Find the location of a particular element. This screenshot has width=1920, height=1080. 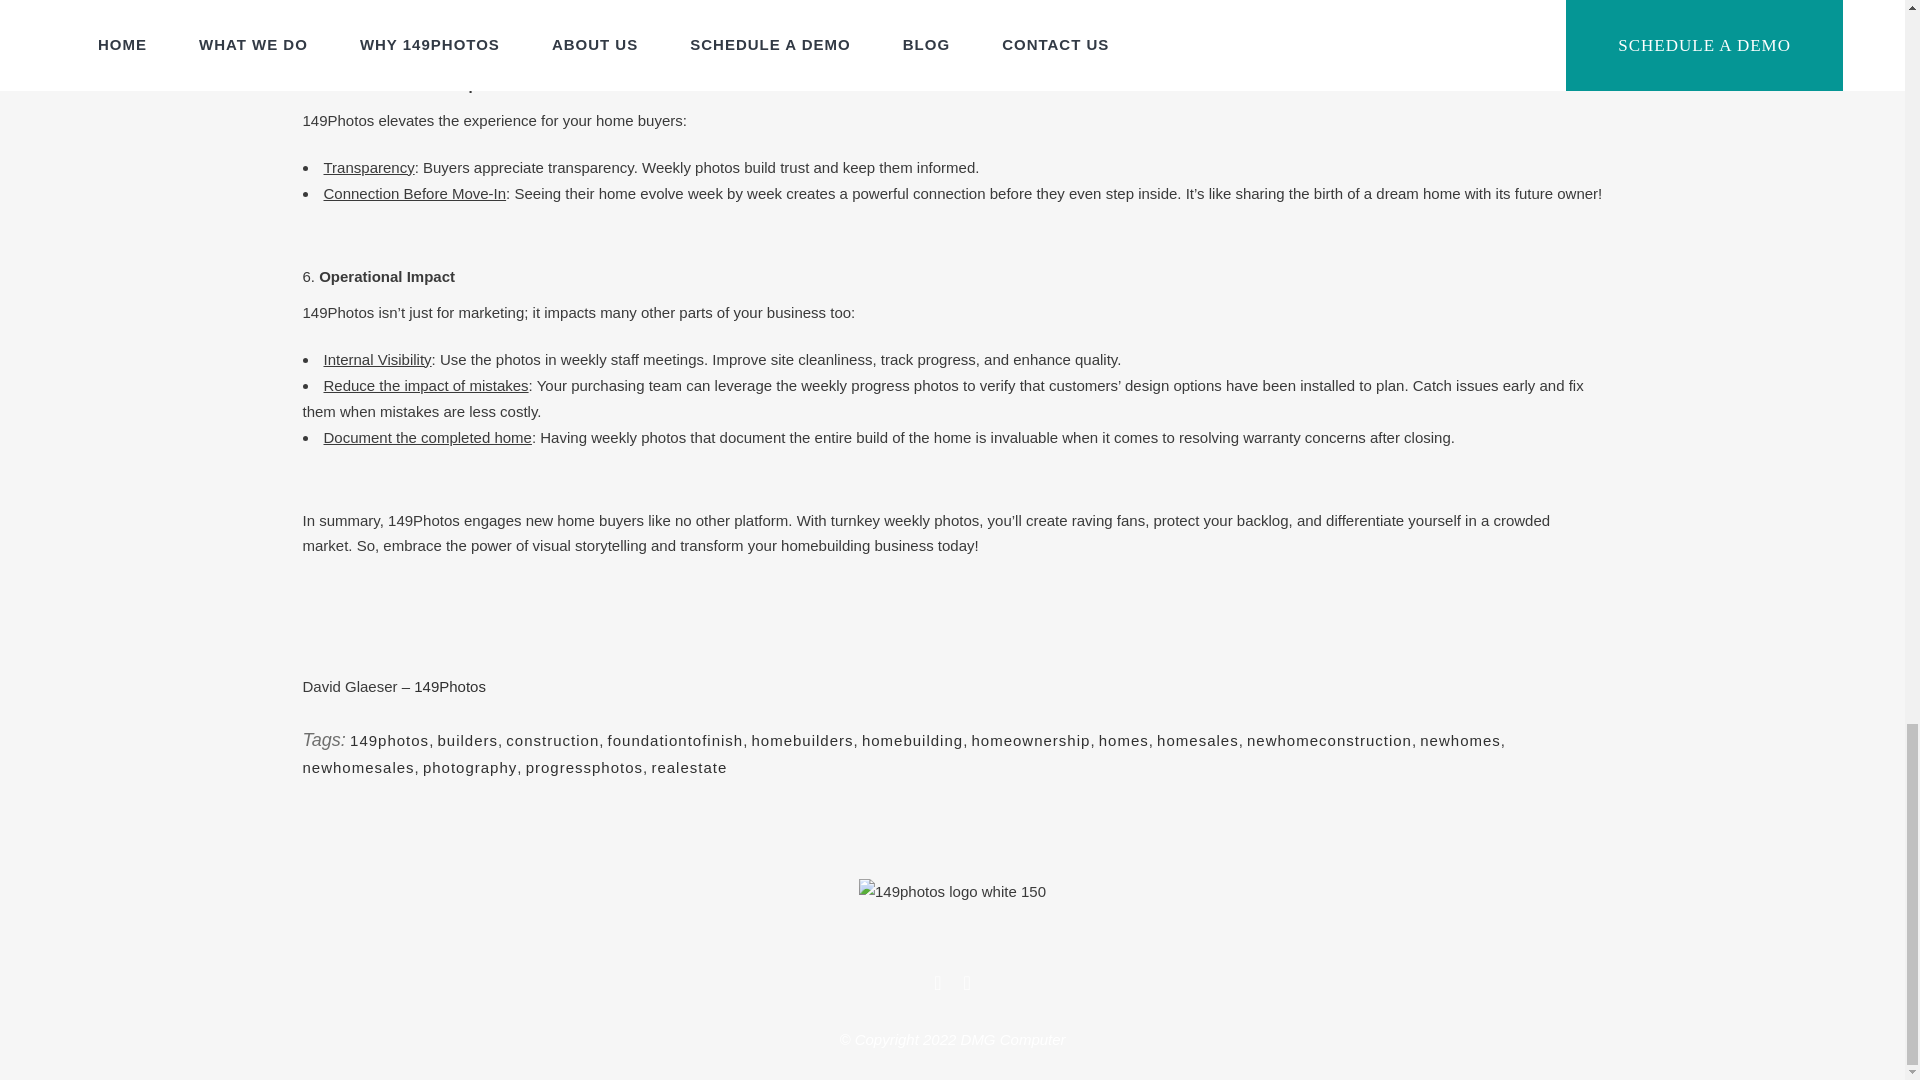

progressphotos is located at coordinates (584, 768).